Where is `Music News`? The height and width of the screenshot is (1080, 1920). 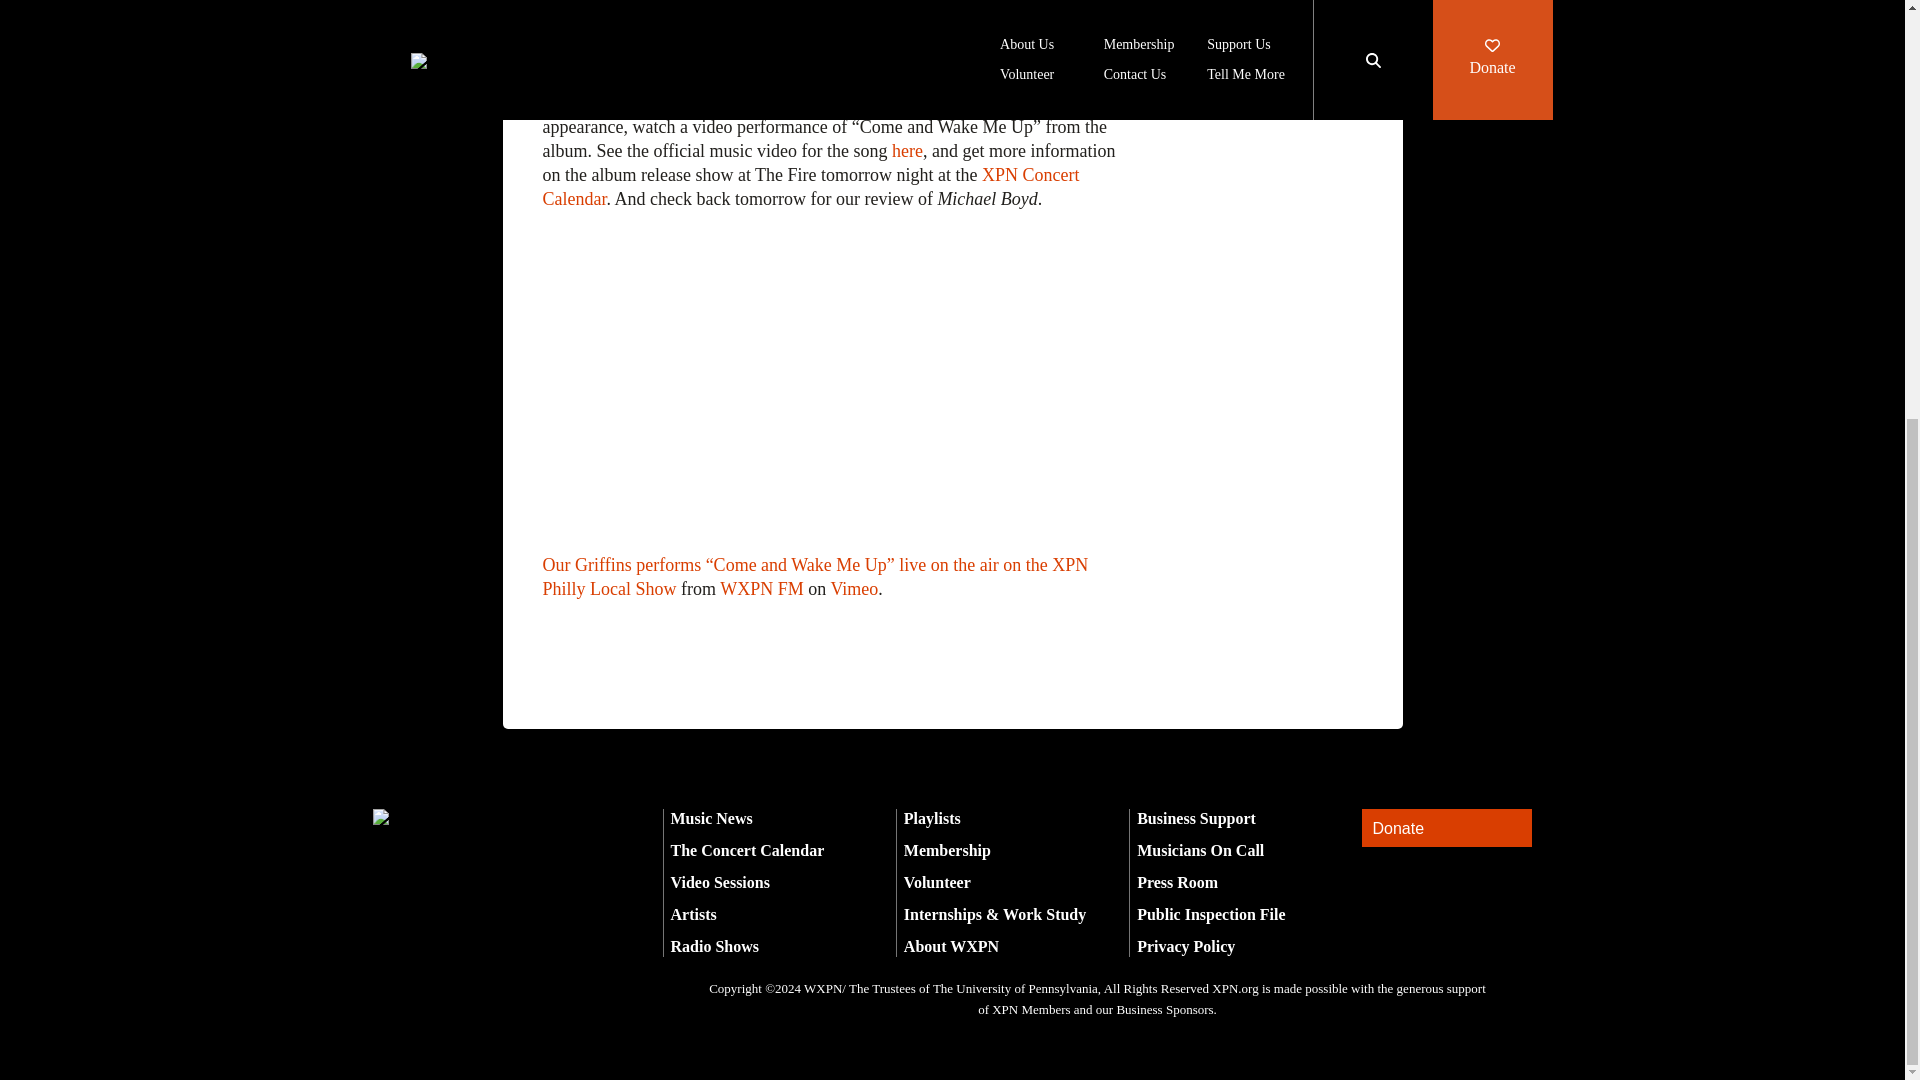
Music News is located at coordinates (711, 818).